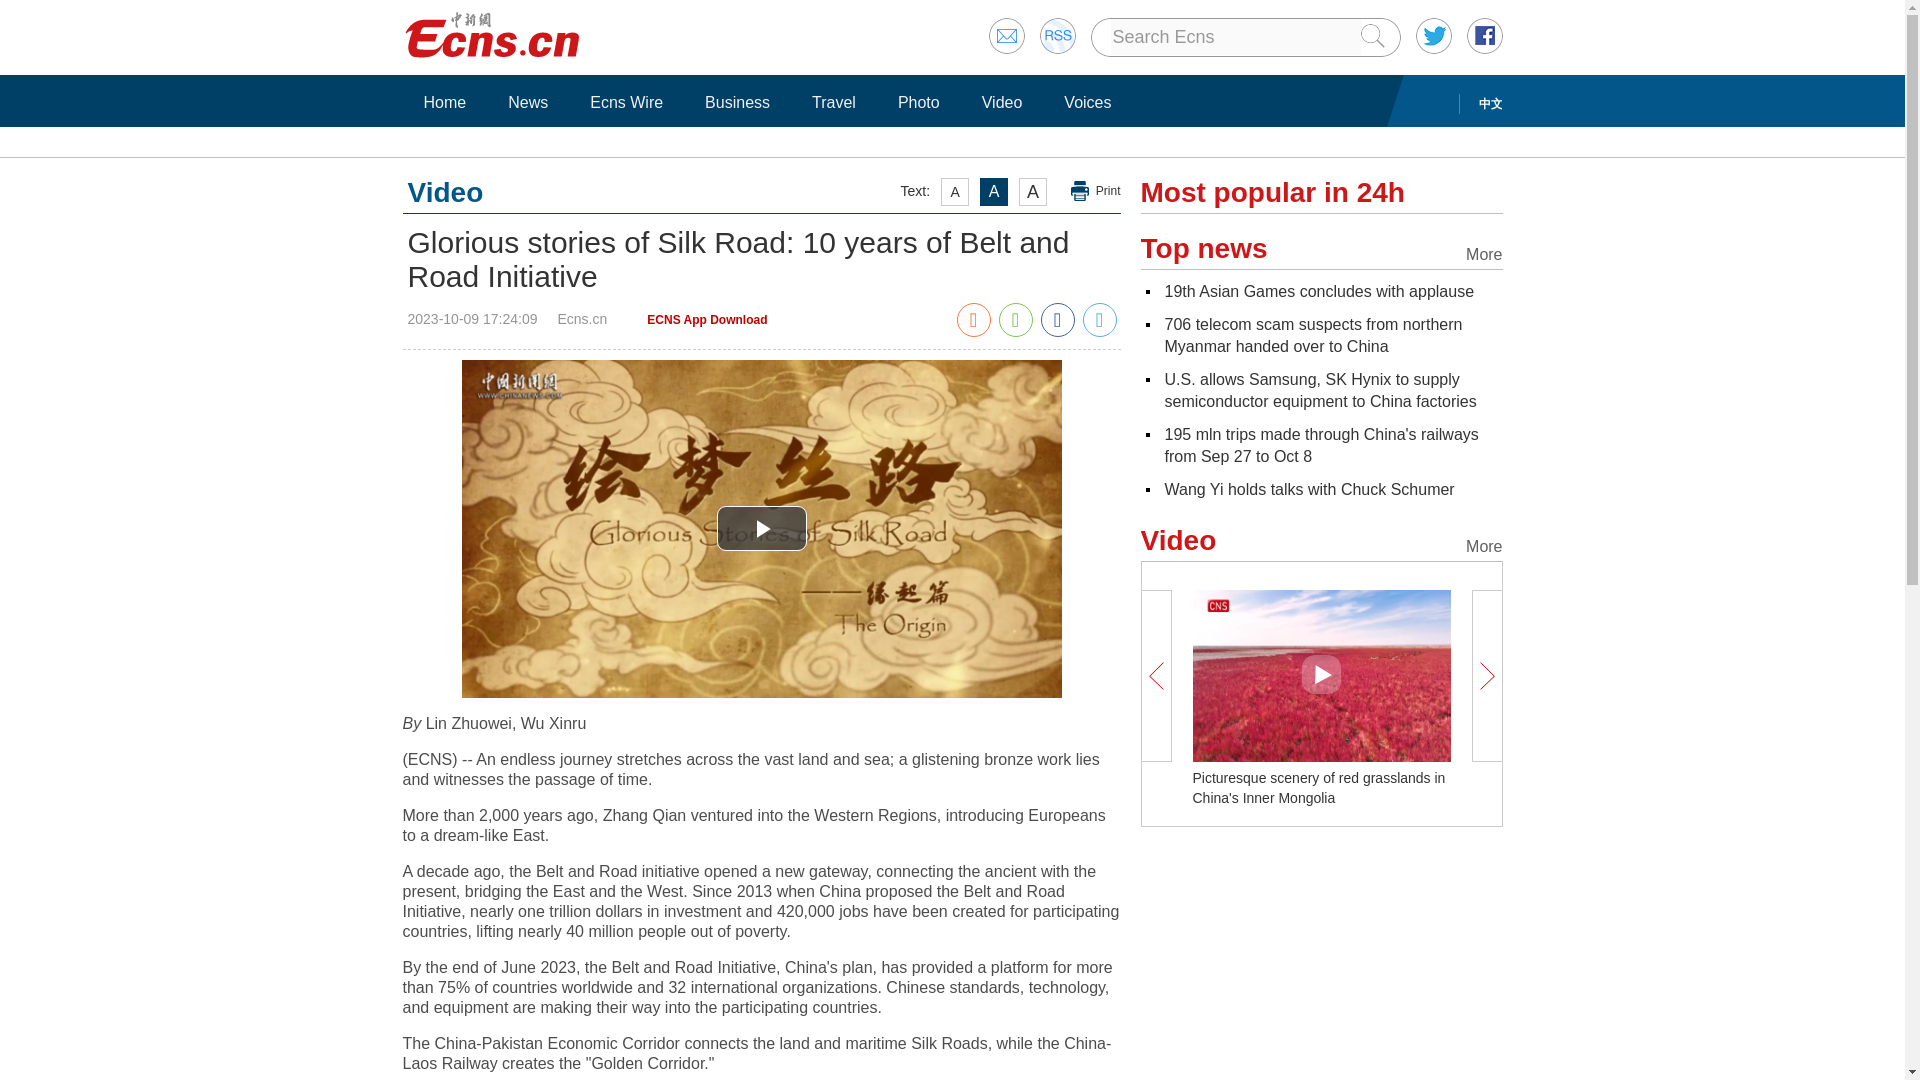 This screenshot has height=1080, width=1920. Describe the element at coordinates (706, 320) in the screenshot. I see `ECNS App Download` at that location.